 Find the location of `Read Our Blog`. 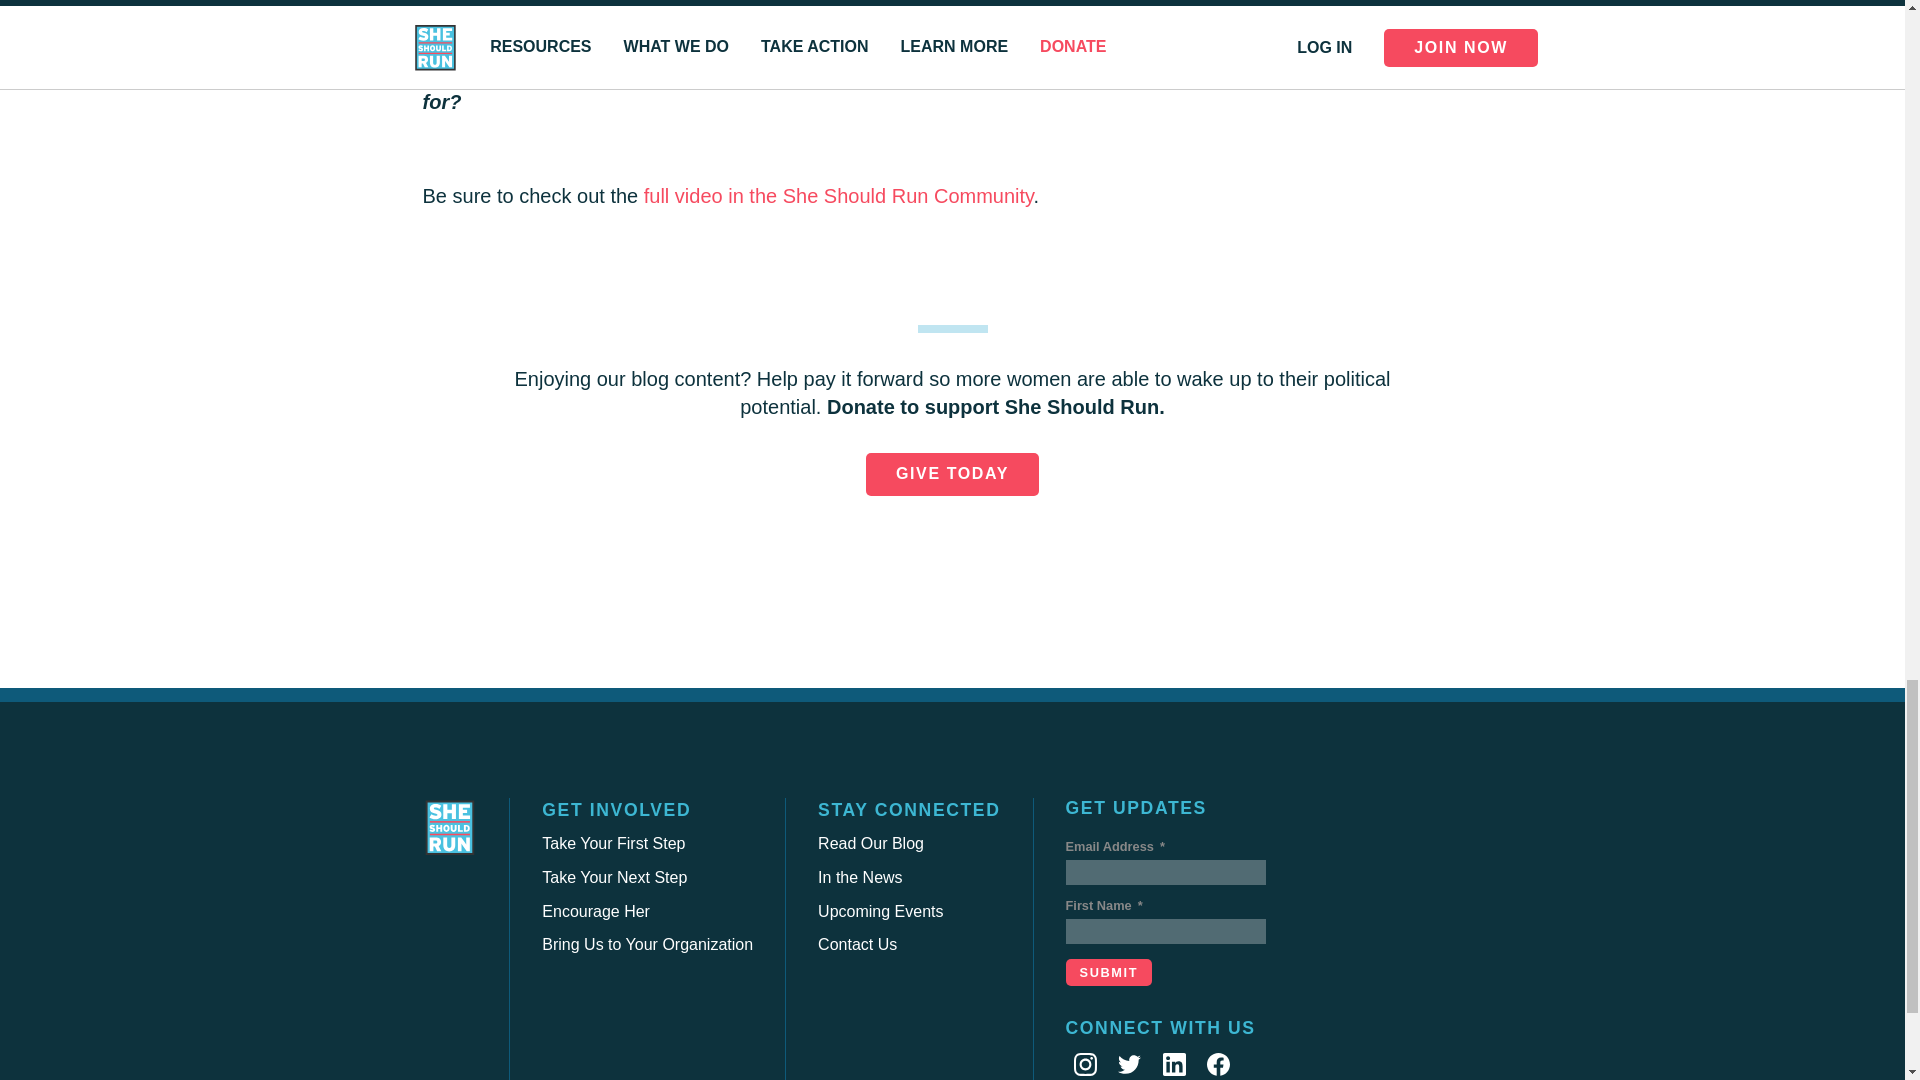

Read Our Blog is located at coordinates (870, 843).